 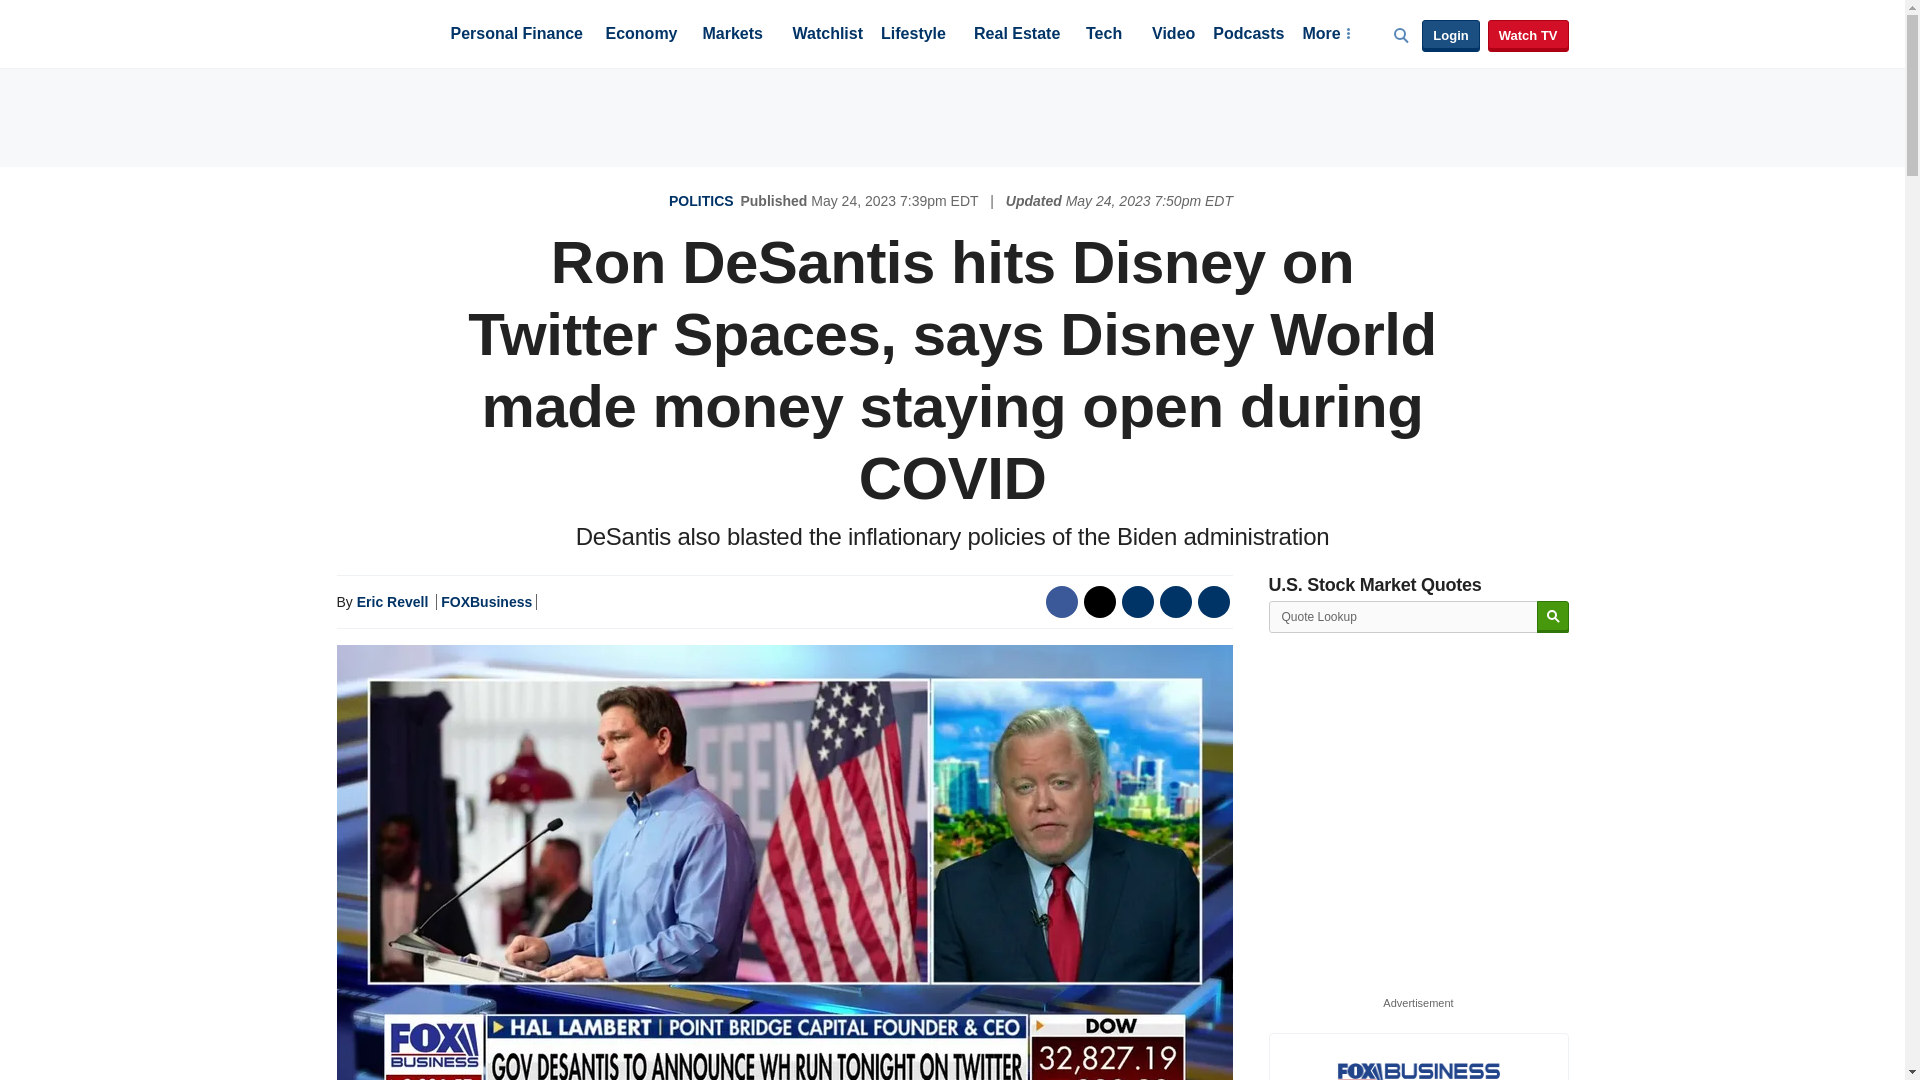 I want to click on Real Estate, so click(x=1016, y=35).